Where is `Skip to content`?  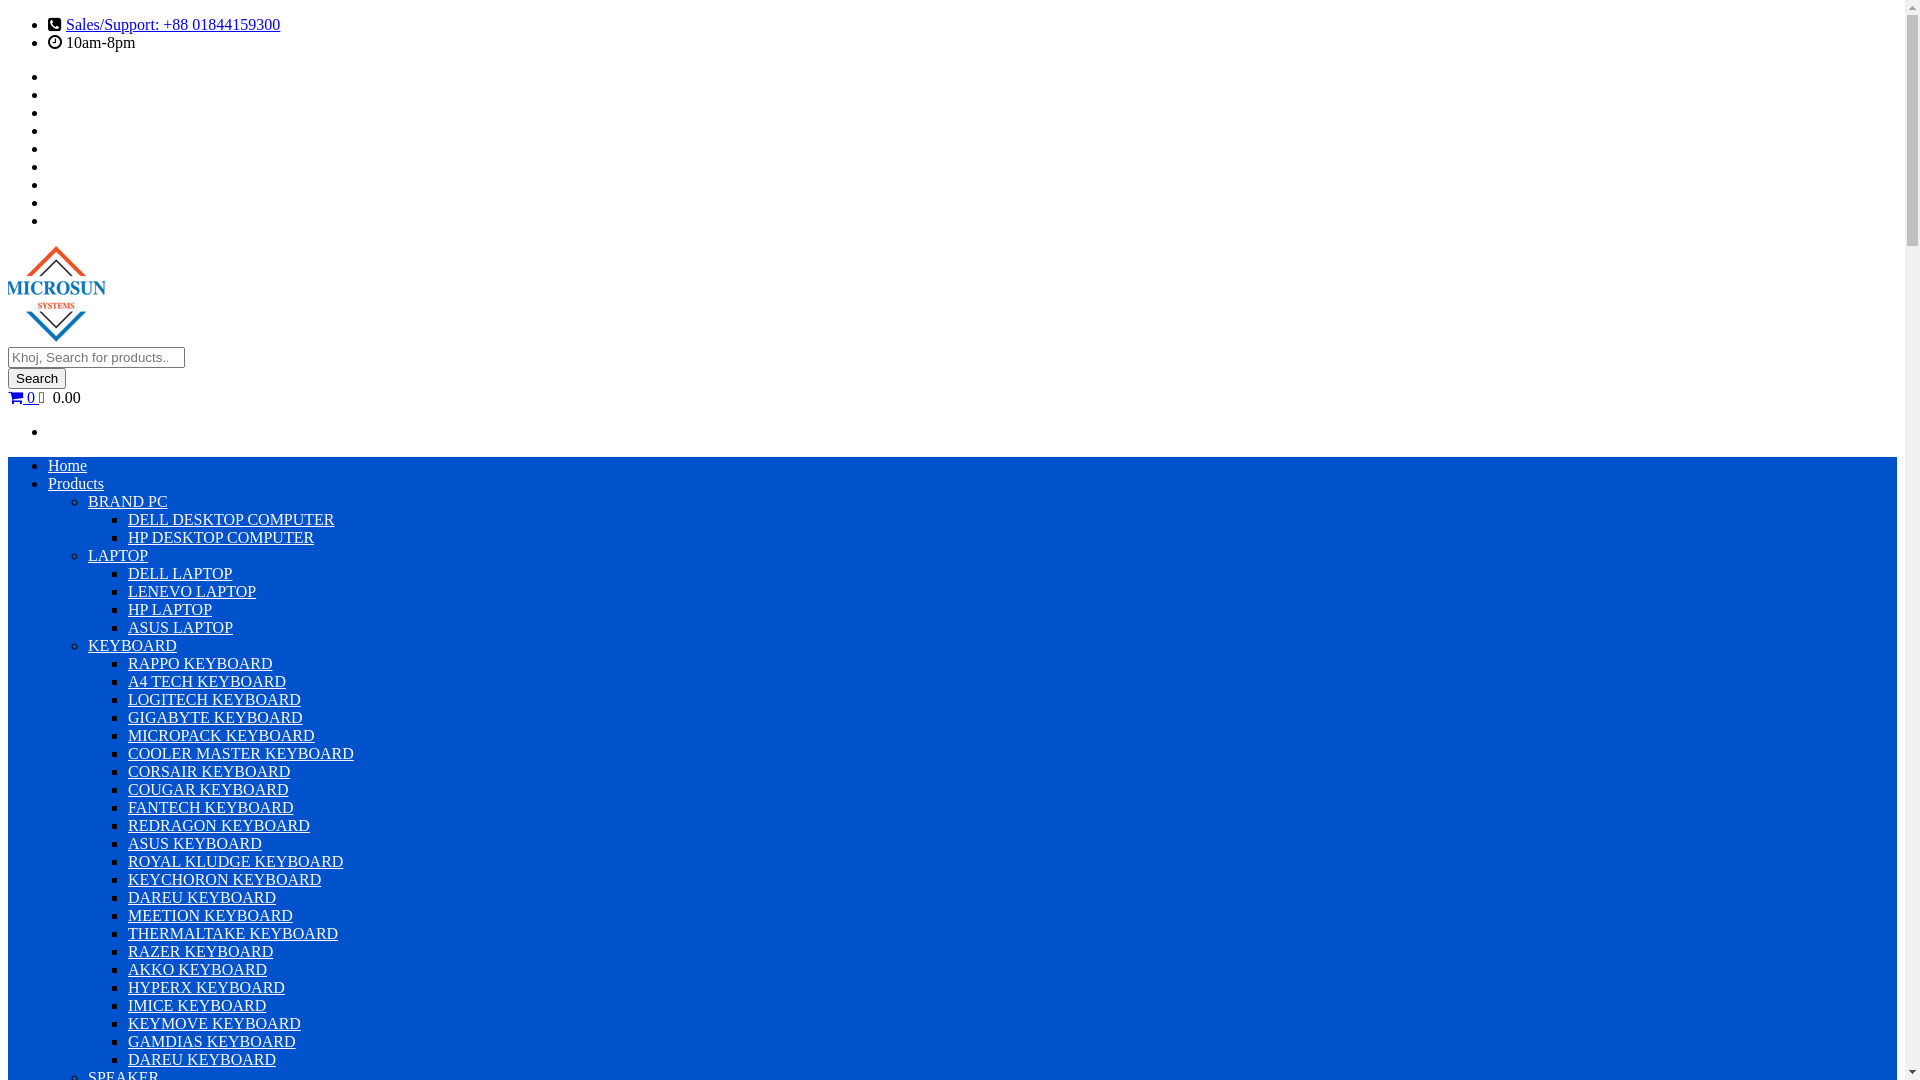
Skip to content is located at coordinates (8, 16).